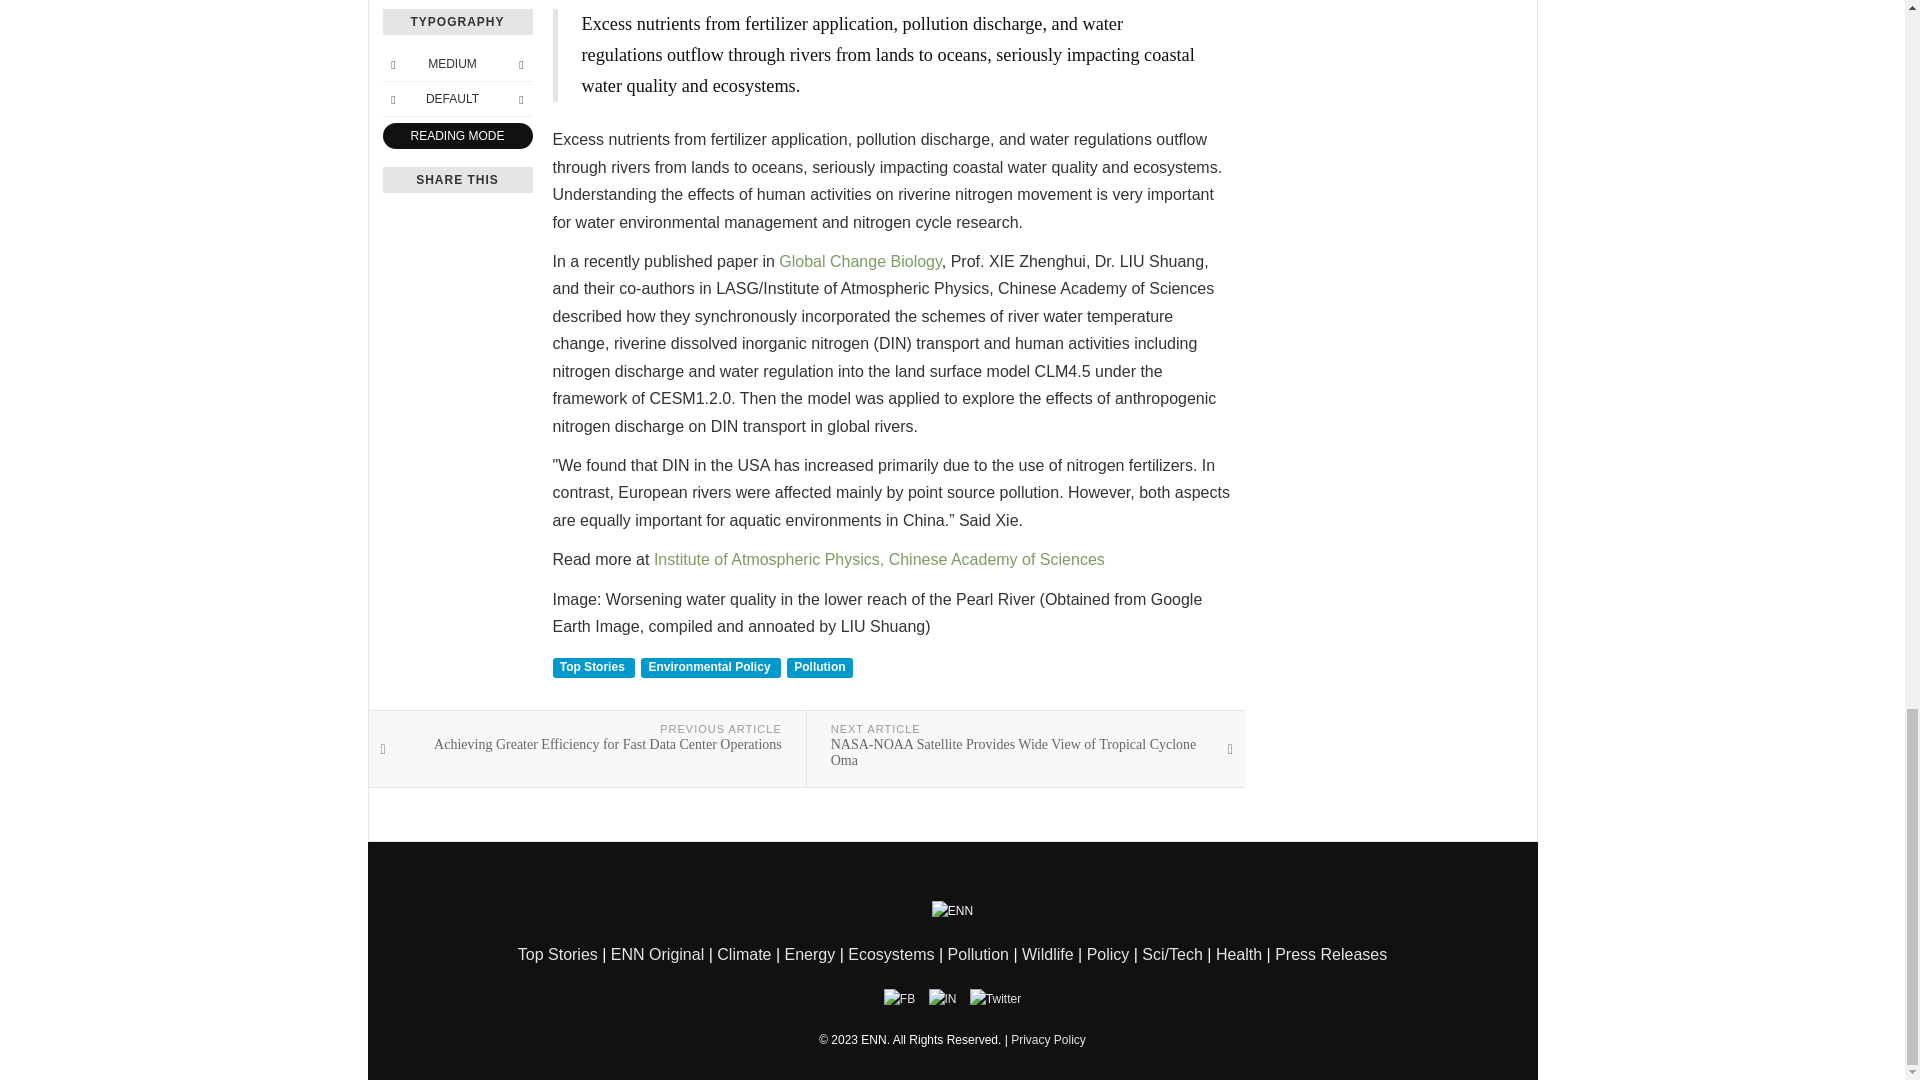 This screenshot has height=1080, width=1920. Describe the element at coordinates (520, 98) in the screenshot. I see `Next Font Style` at that location.